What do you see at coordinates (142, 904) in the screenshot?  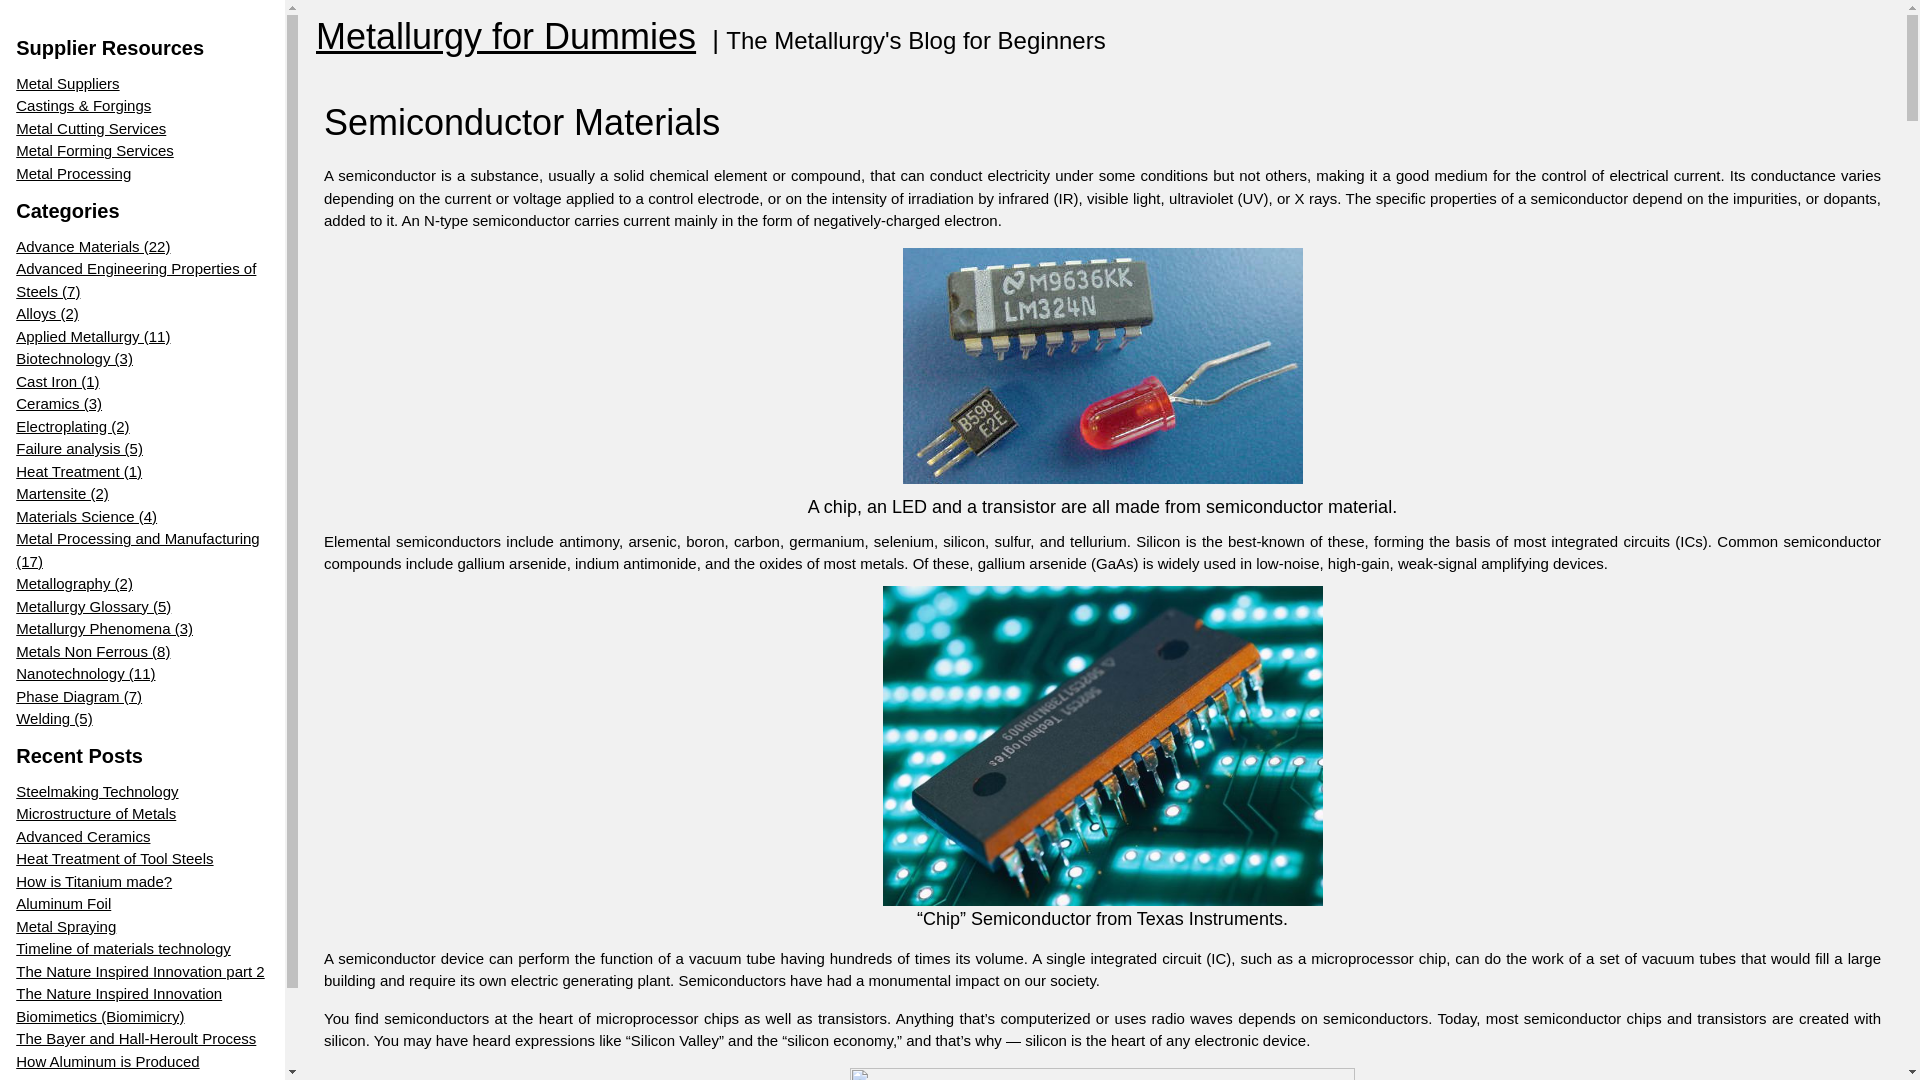 I see `Aluminum Foil` at bounding box center [142, 904].